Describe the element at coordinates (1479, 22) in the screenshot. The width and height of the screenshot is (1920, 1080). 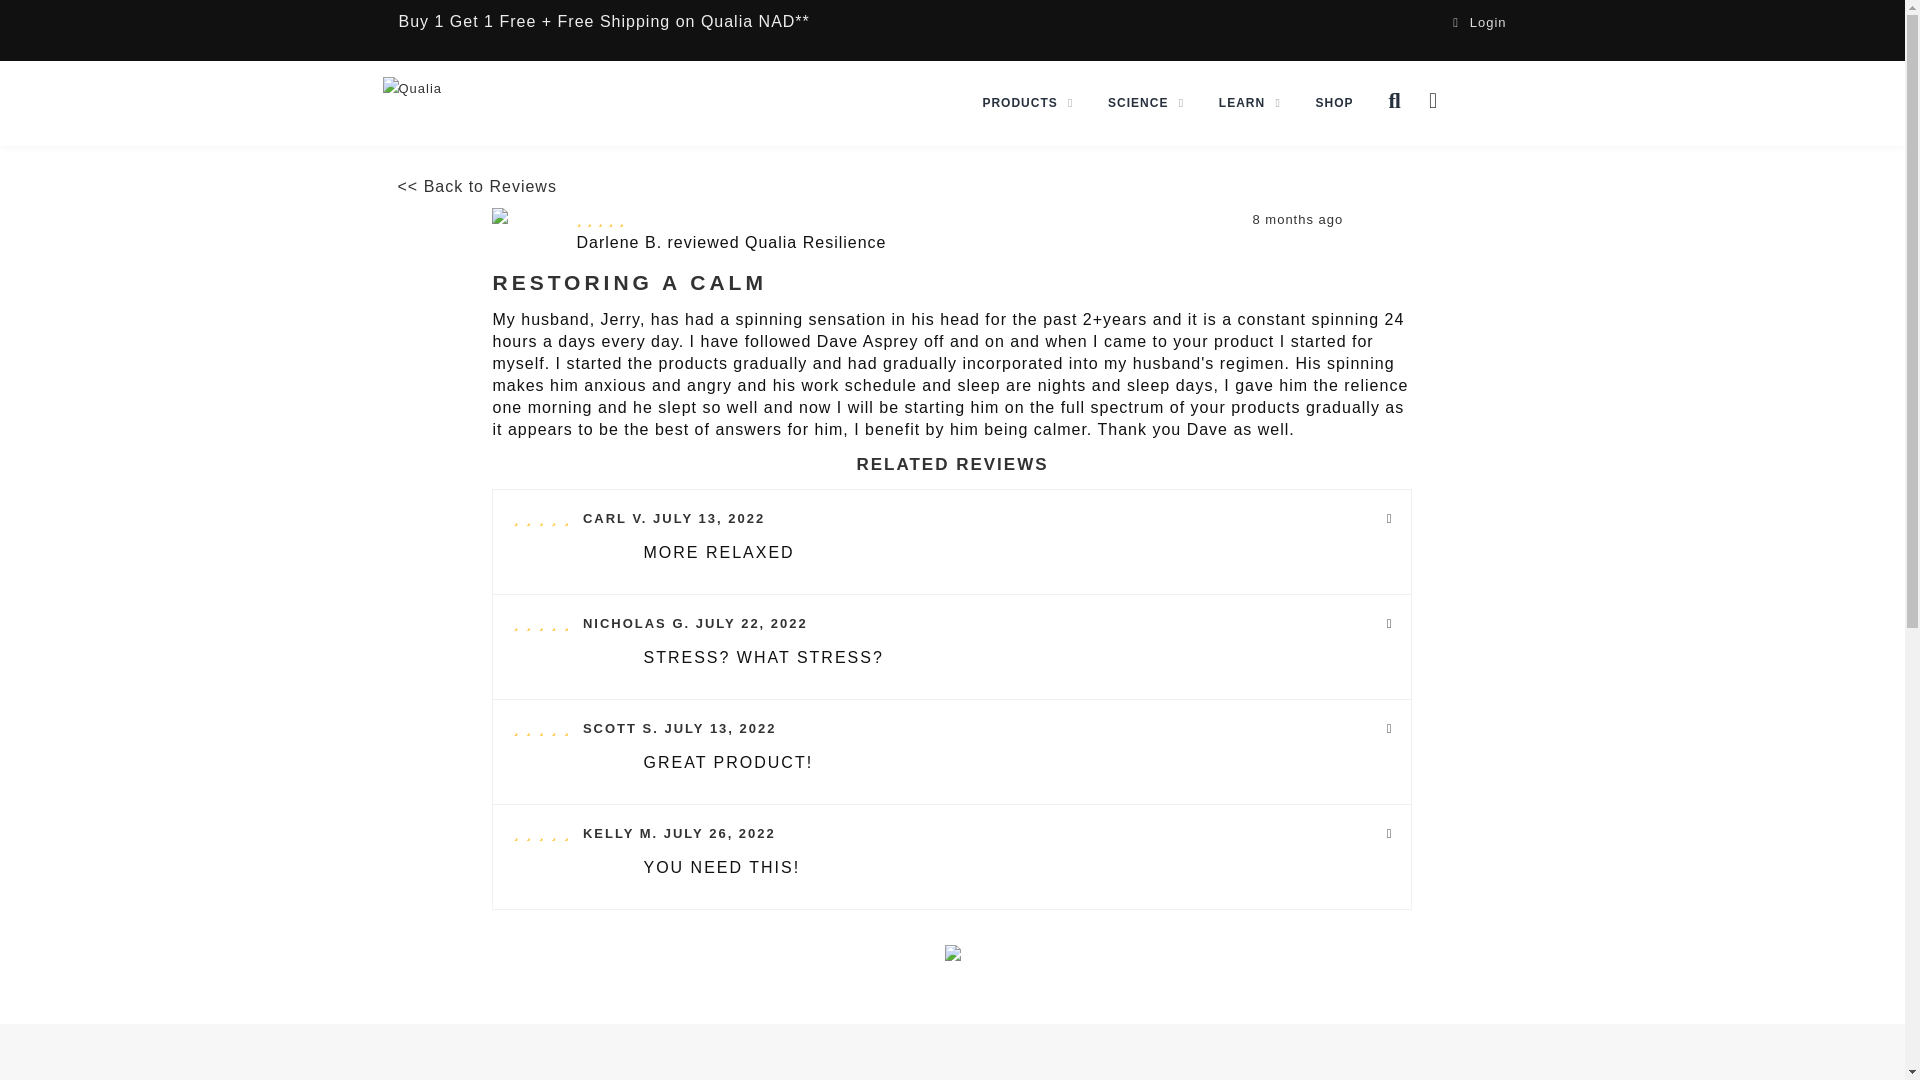
I see `Login` at that location.